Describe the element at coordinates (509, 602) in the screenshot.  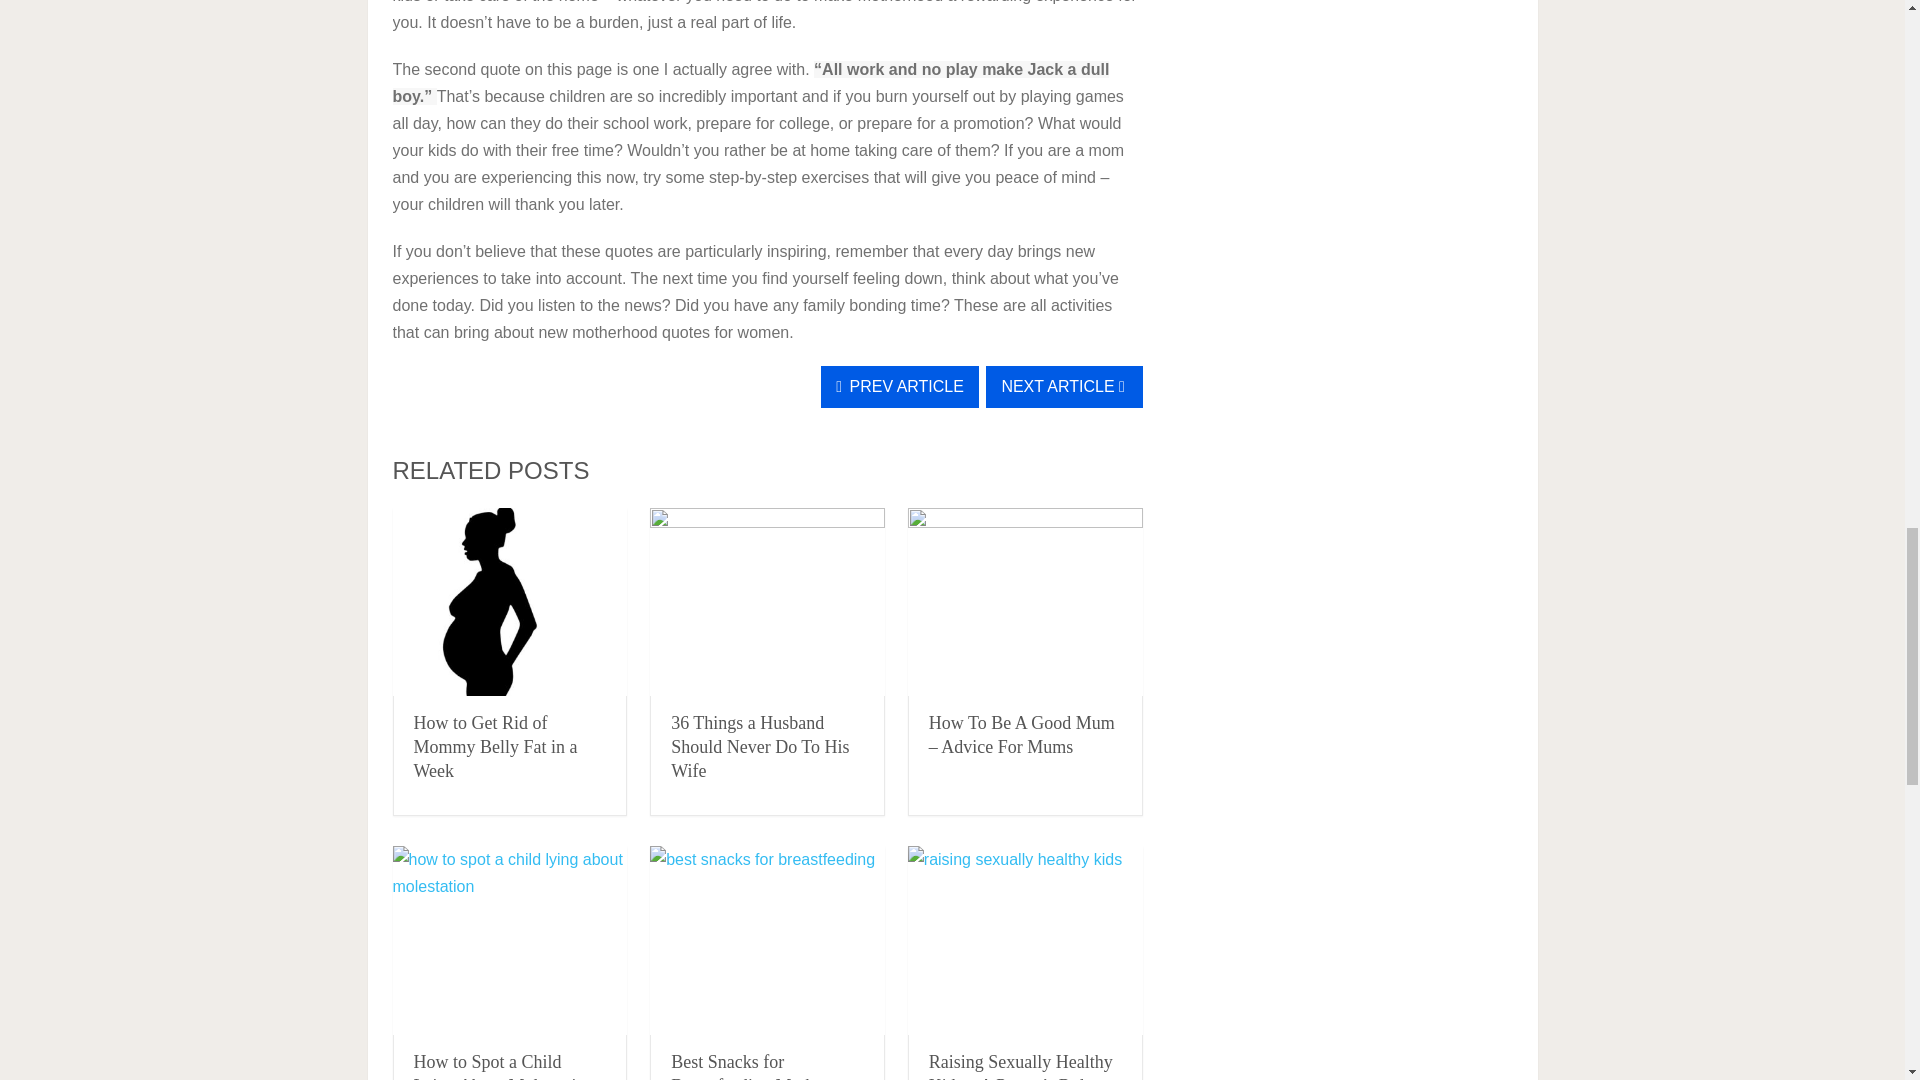
I see `How to Get Rid of Mommy Belly Fat in a Week` at that location.